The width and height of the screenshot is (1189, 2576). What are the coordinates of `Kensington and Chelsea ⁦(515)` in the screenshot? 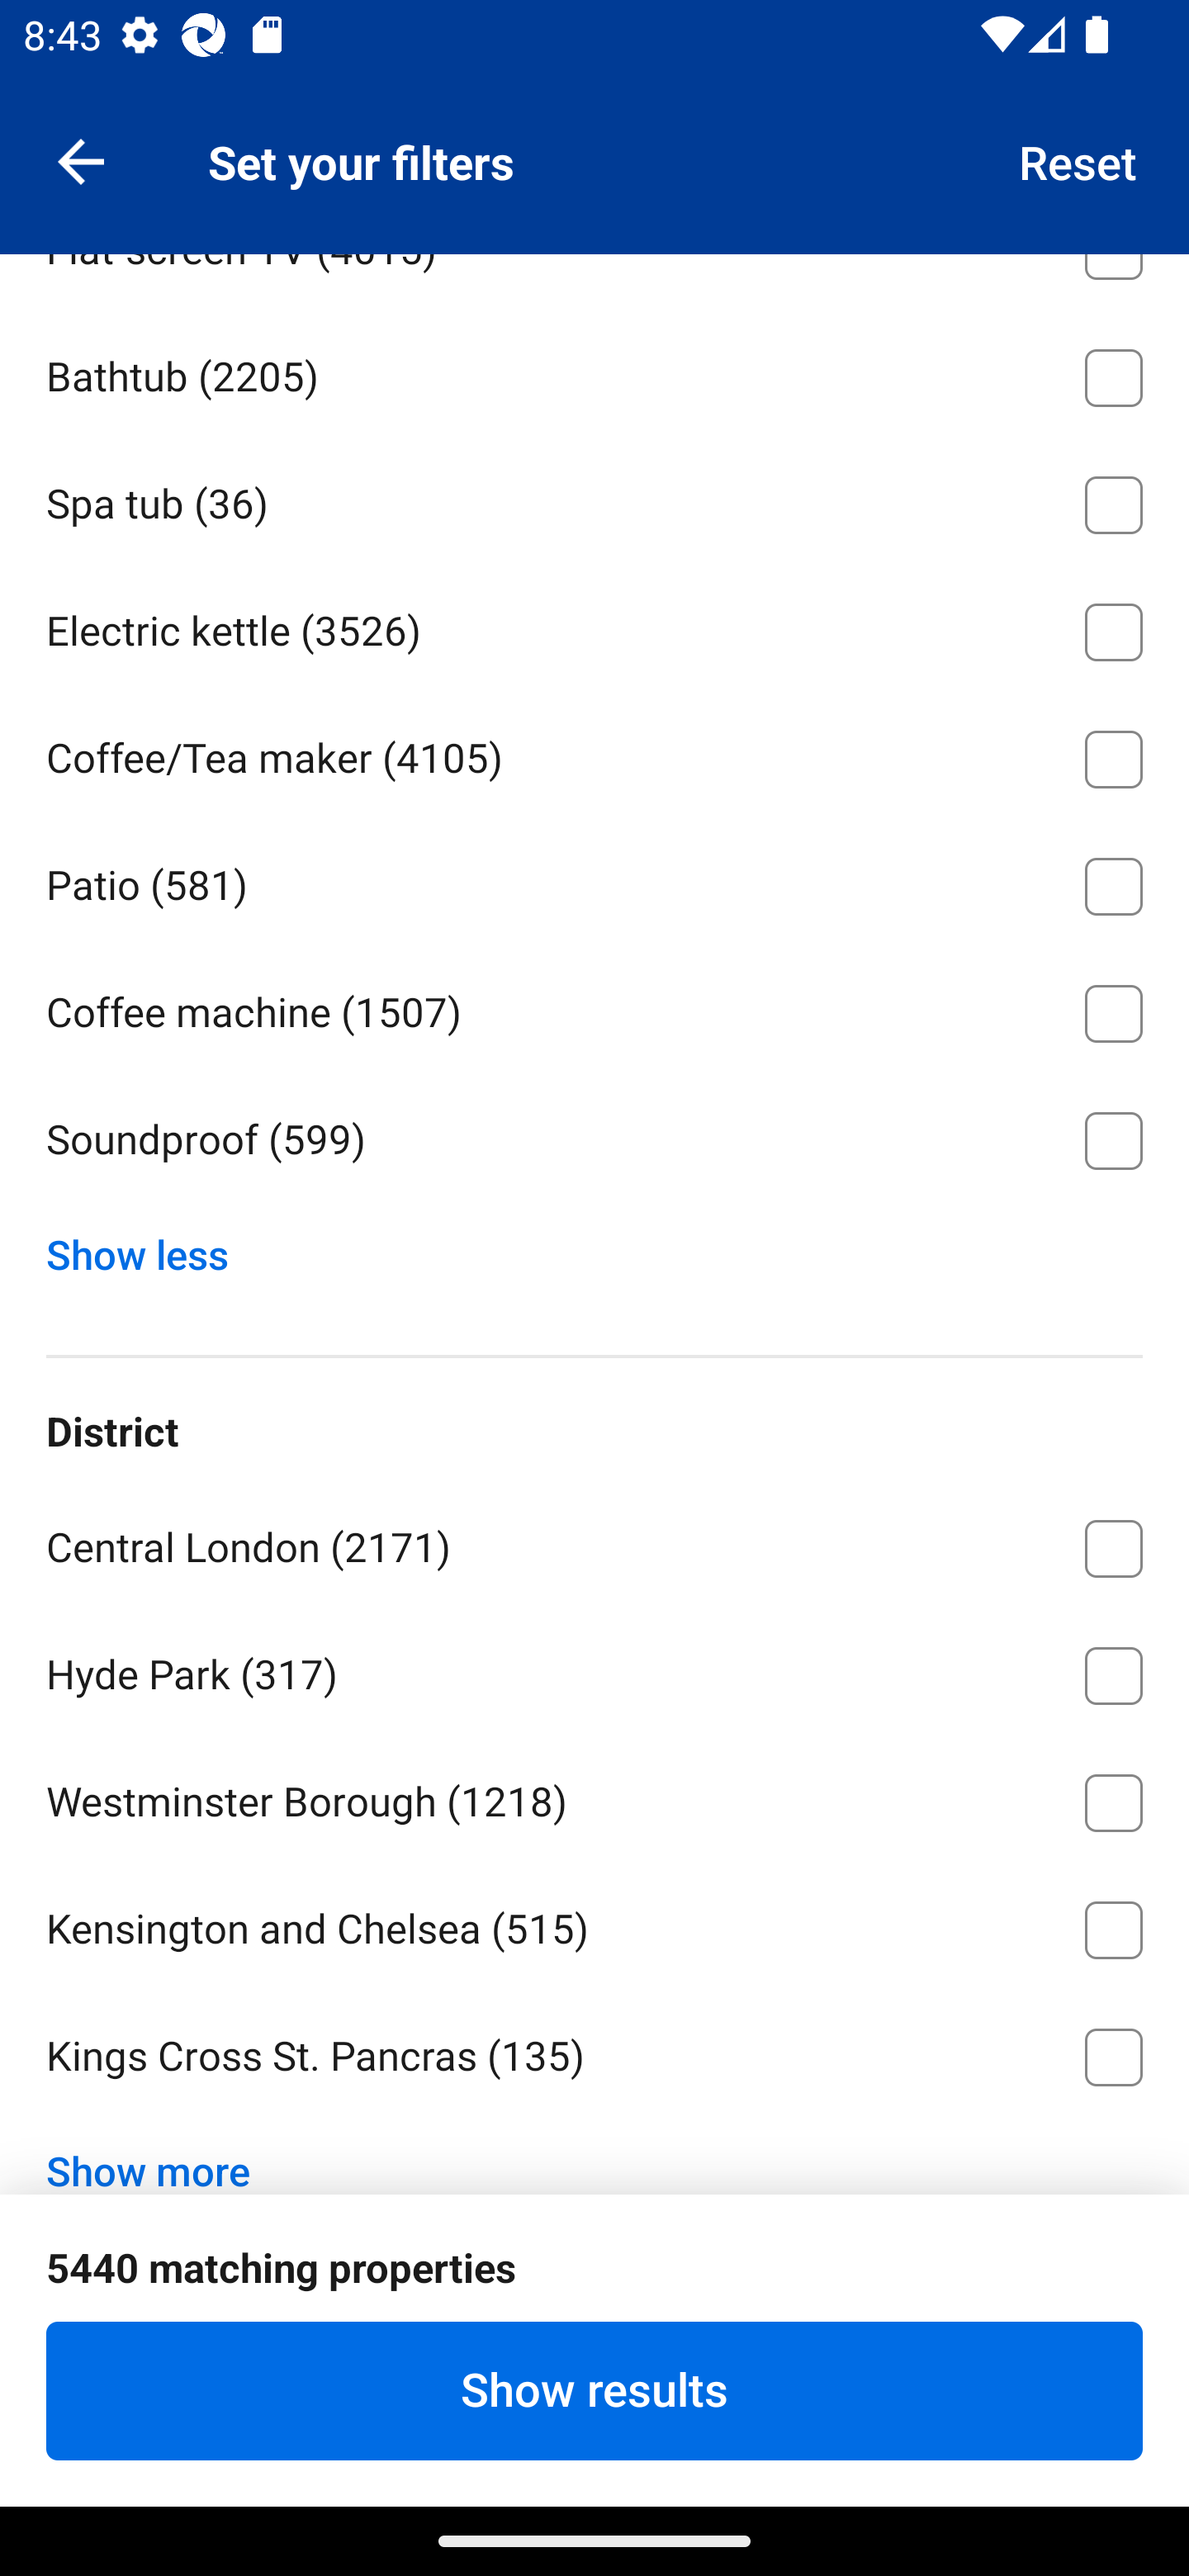 It's located at (594, 1924).